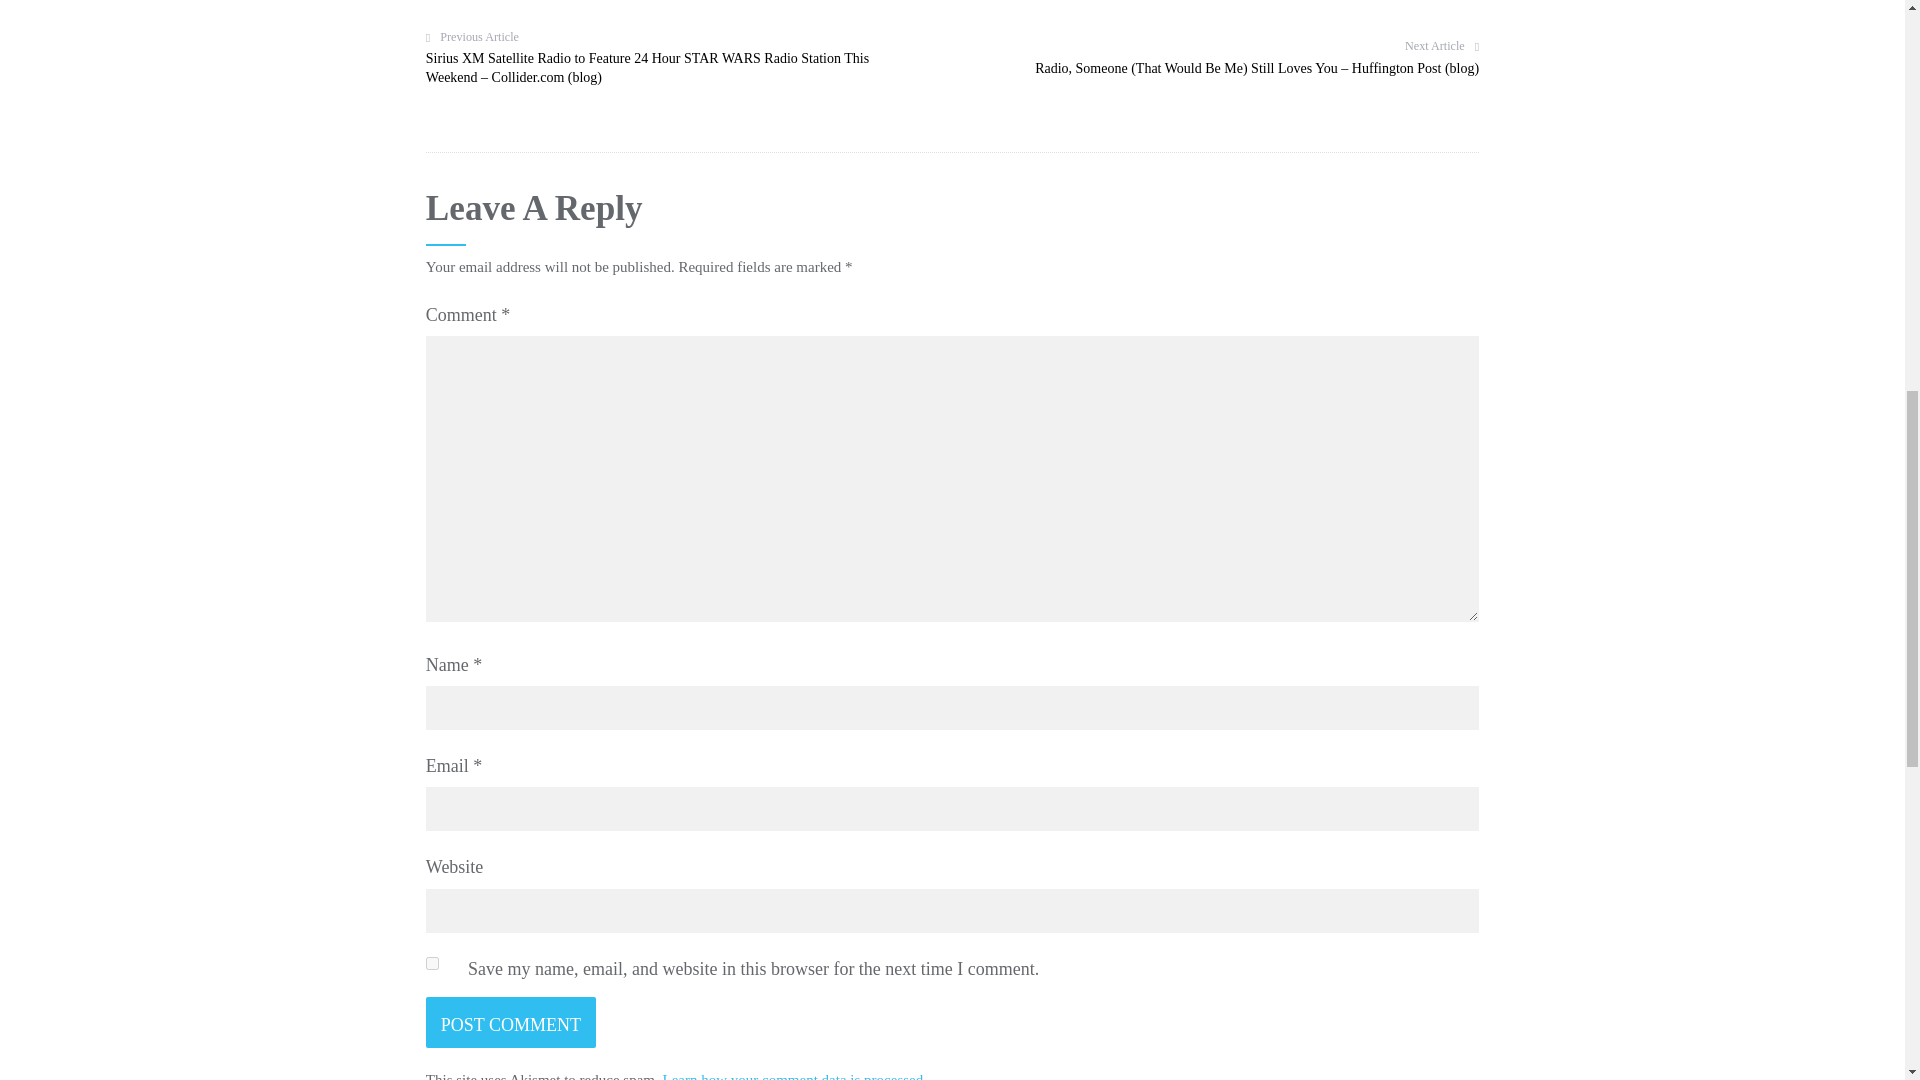 The width and height of the screenshot is (1920, 1080). Describe the element at coordinates (510, 1022) in the screenshot. I see `Post Comment` at that location.